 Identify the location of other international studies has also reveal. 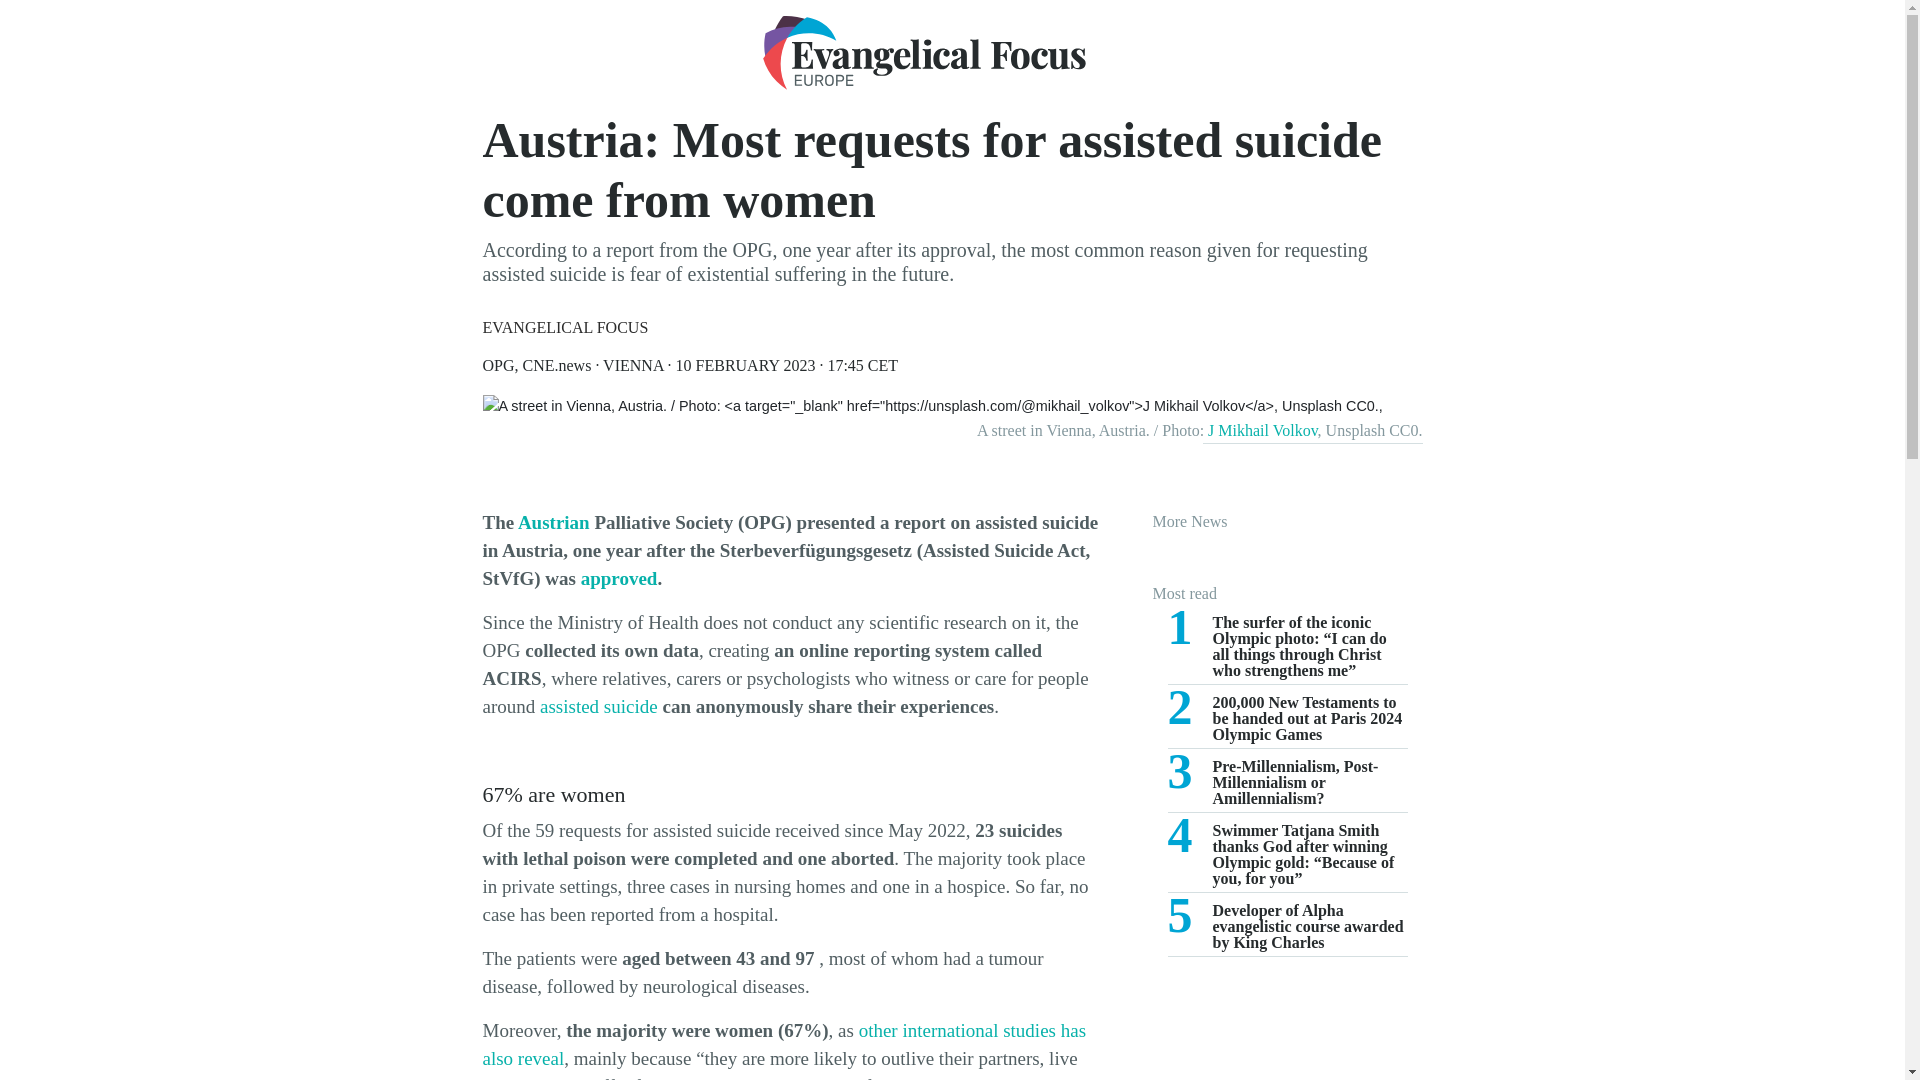
(620, 578).